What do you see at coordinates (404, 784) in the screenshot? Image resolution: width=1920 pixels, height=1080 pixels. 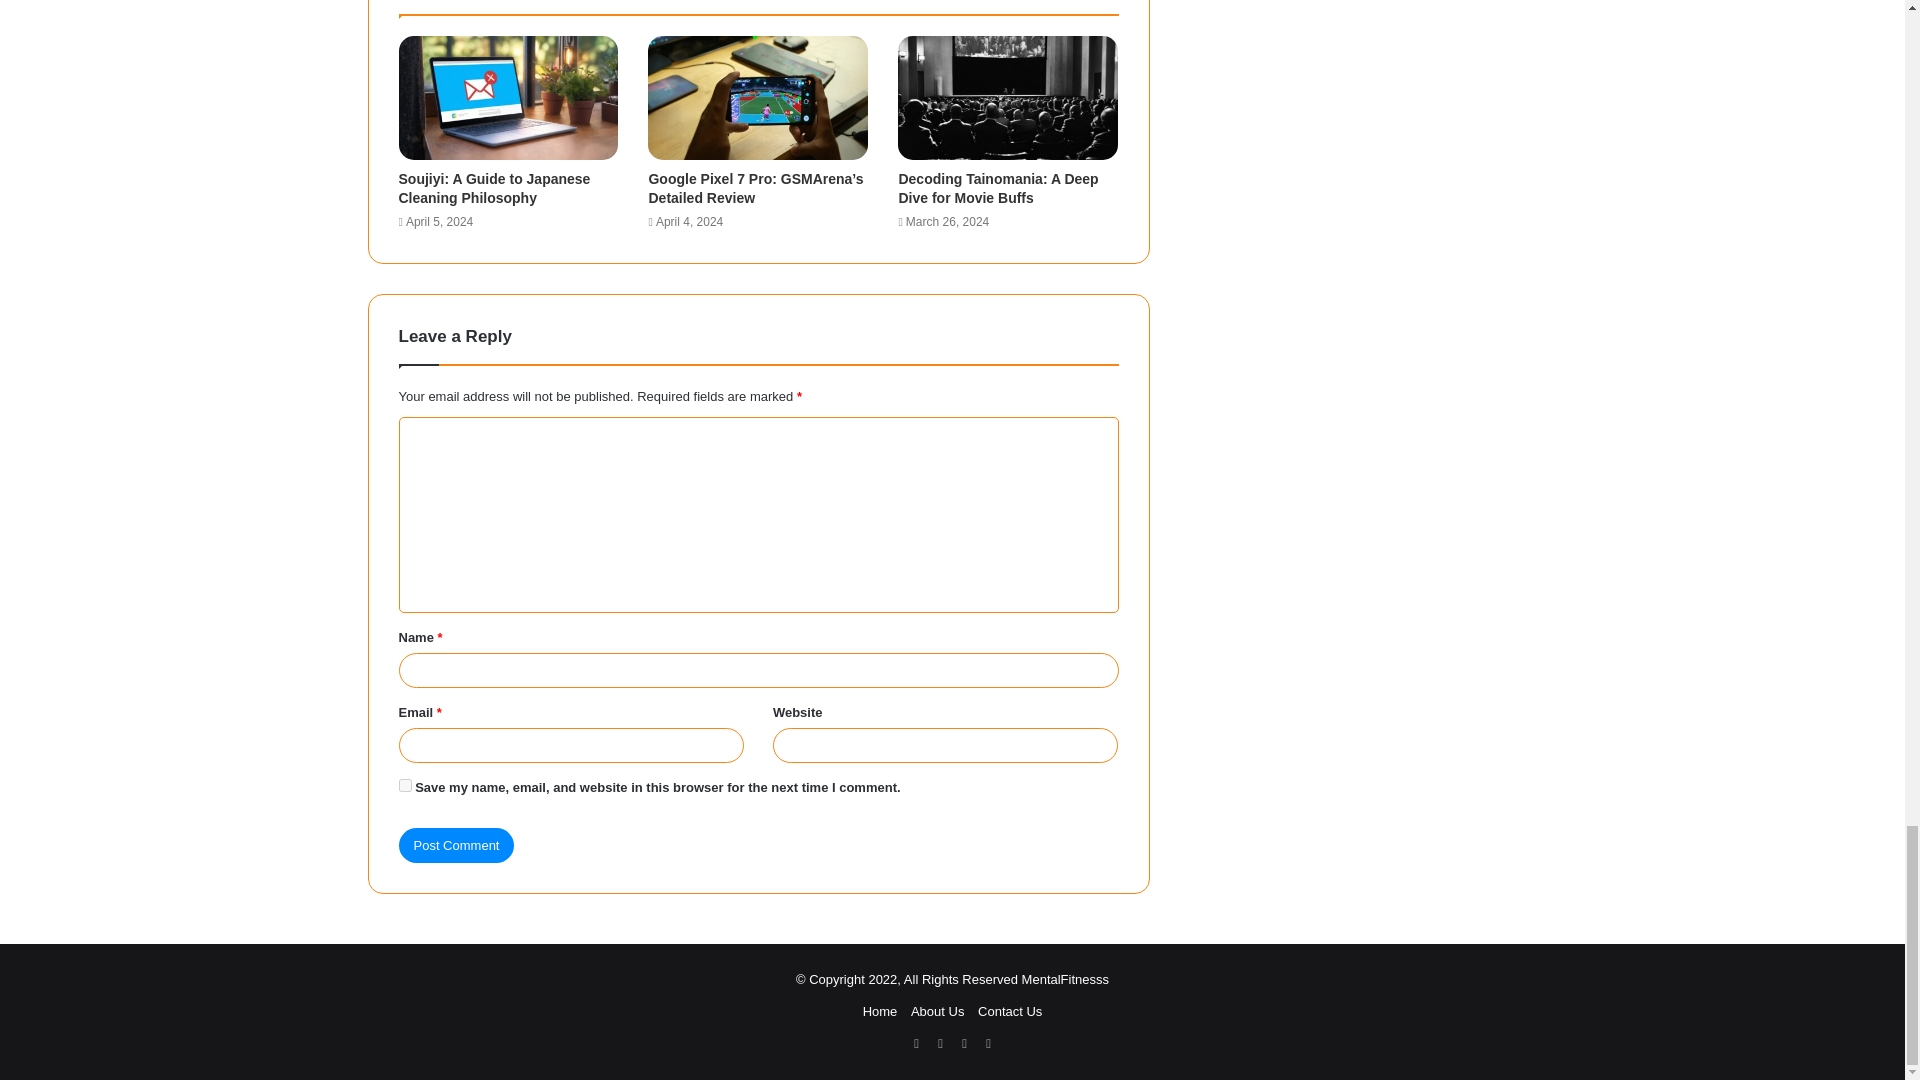 I see `yes` at bounding box center [404, 784].